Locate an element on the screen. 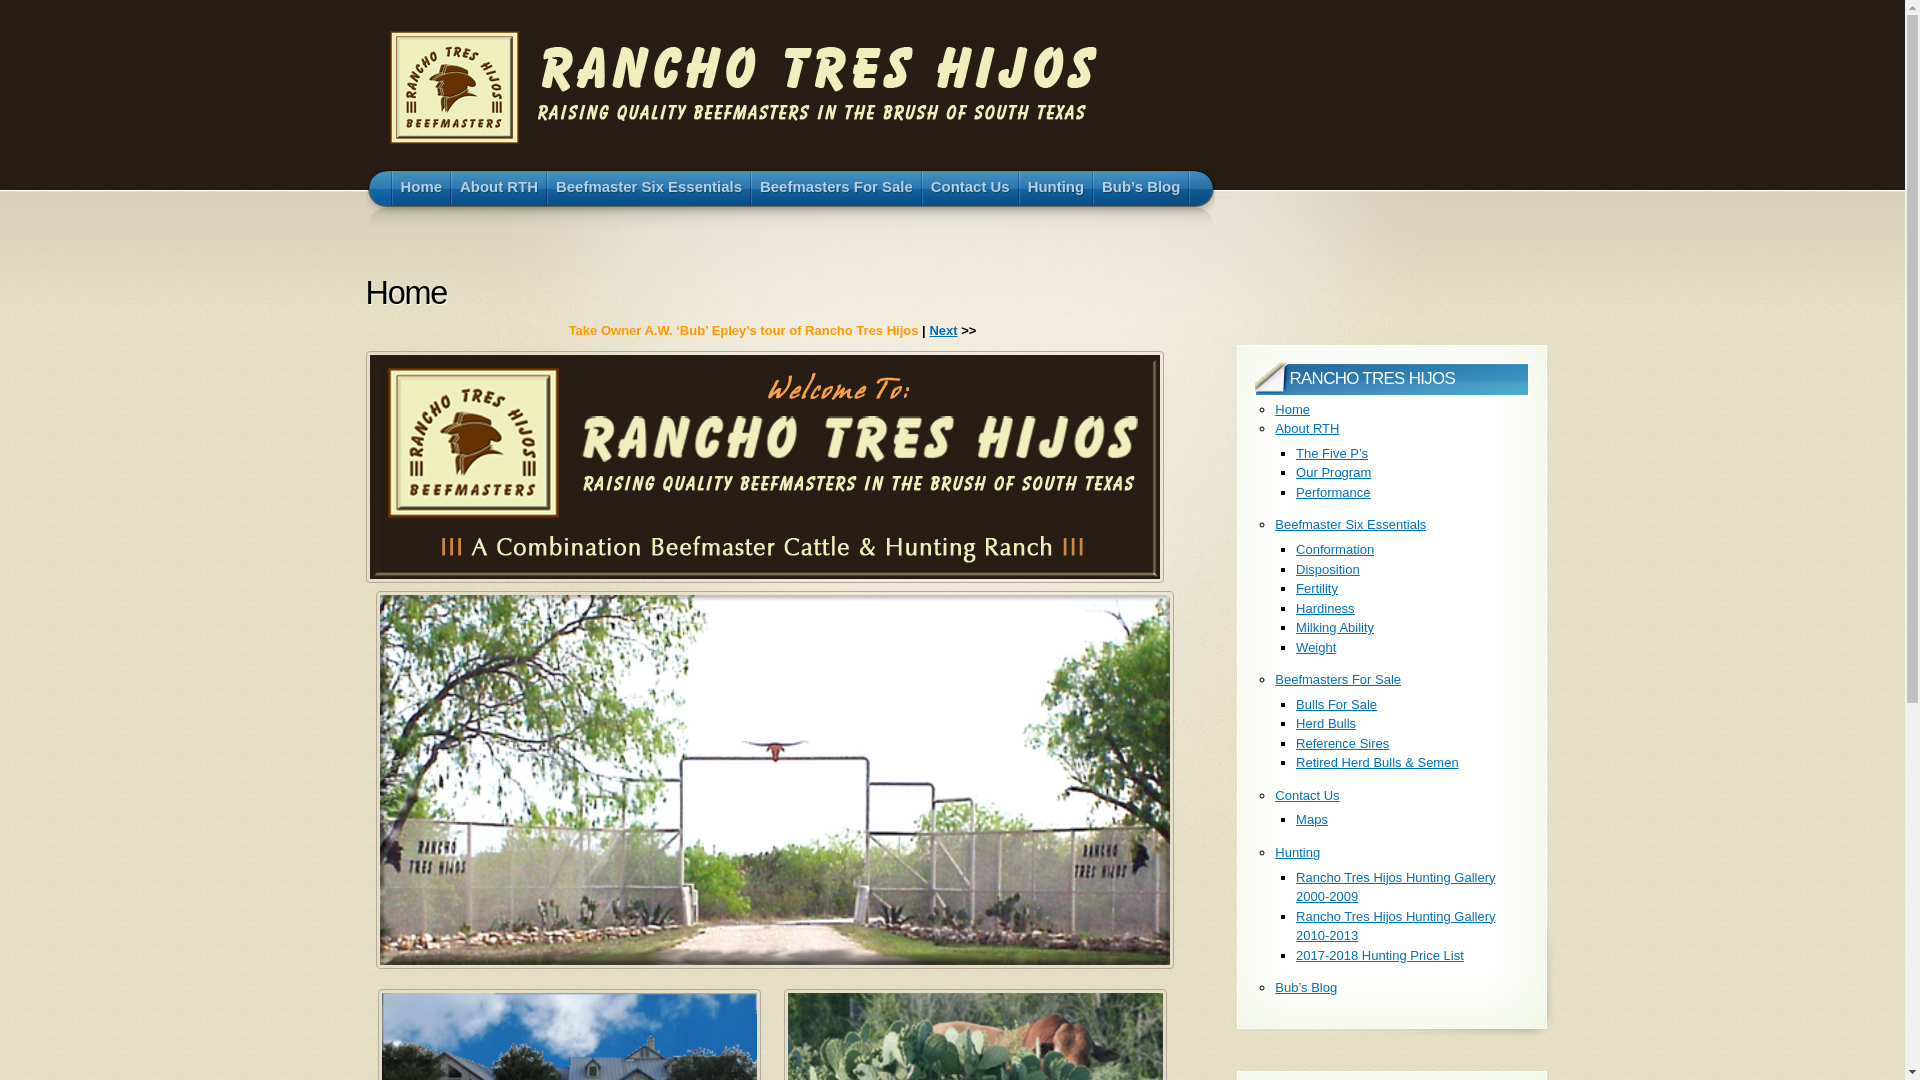 The width and height of the screenshot is (1920, 1080). Rancho Tres Hijos Hunting Gallery 2000-2009 is located at coordinates (1396, 887).